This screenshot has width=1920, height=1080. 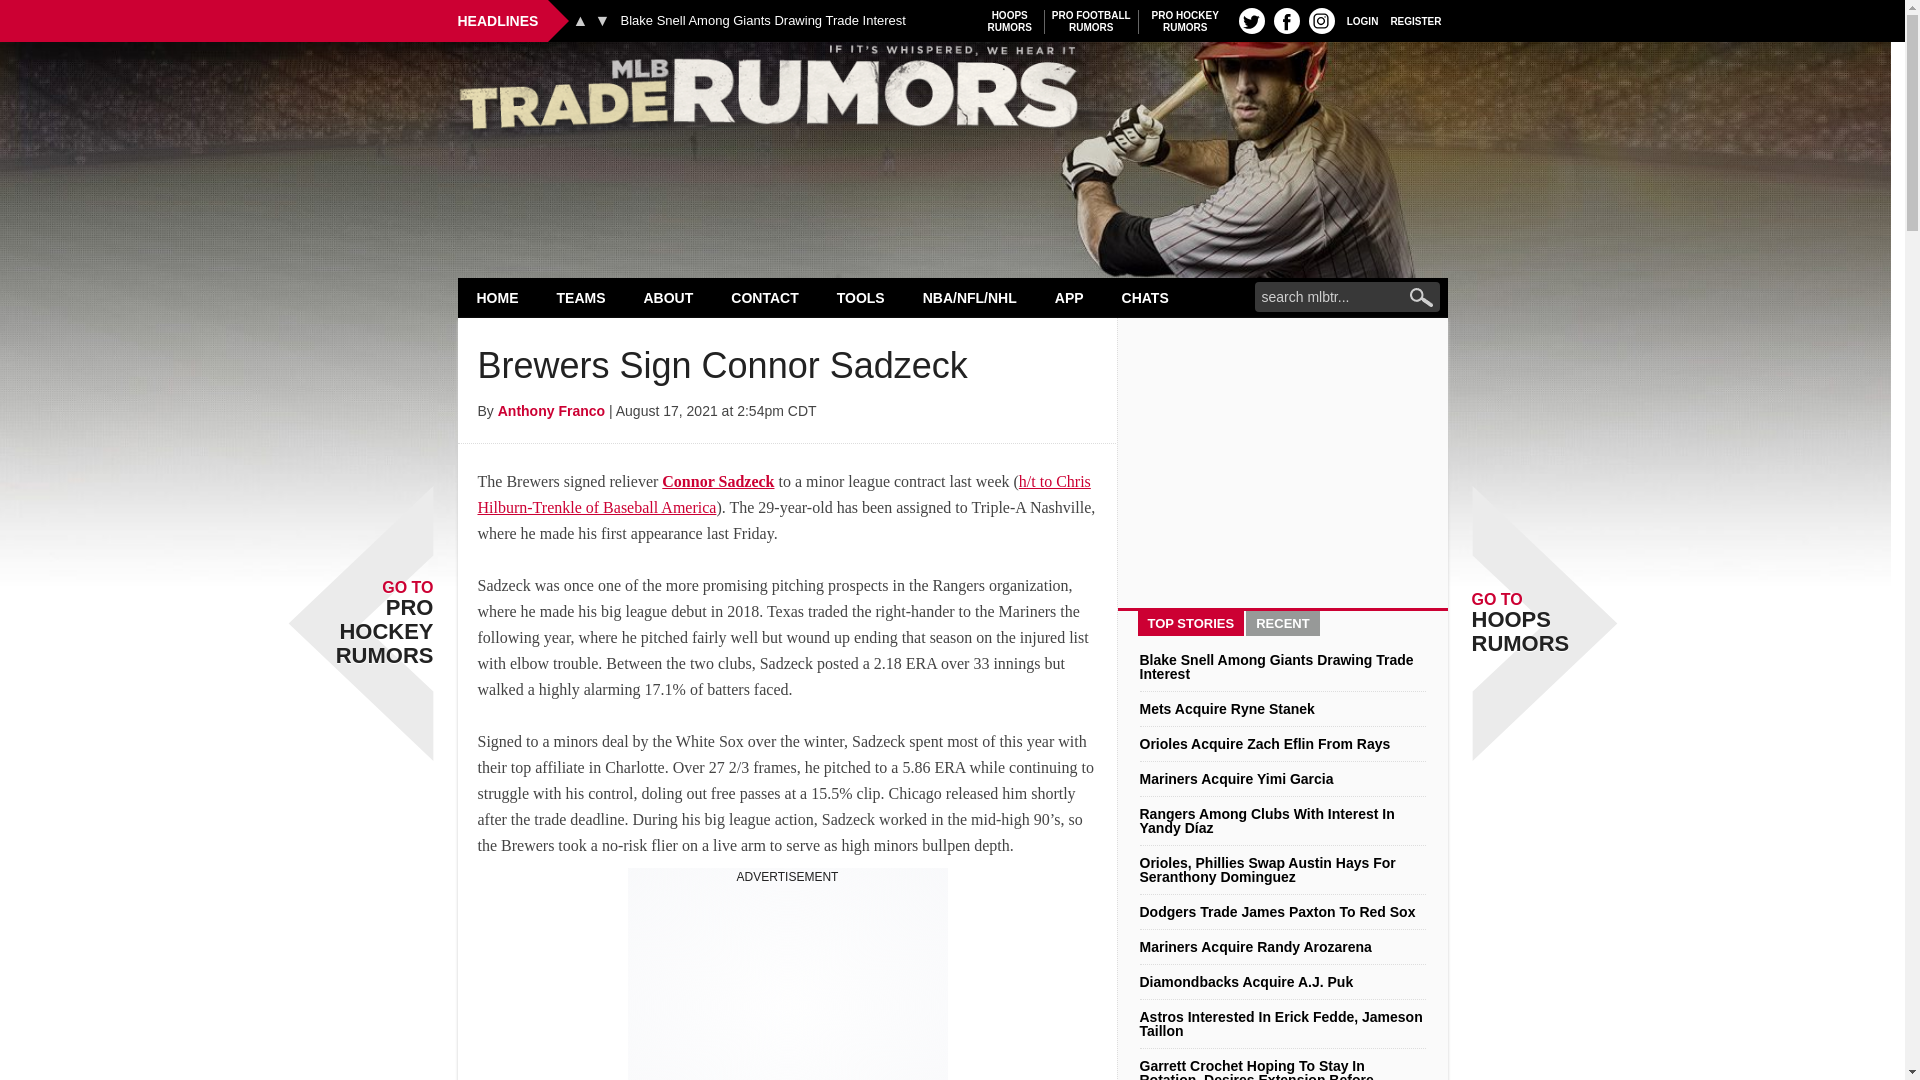 I want to click on Previous, so click(x=602, y=20).